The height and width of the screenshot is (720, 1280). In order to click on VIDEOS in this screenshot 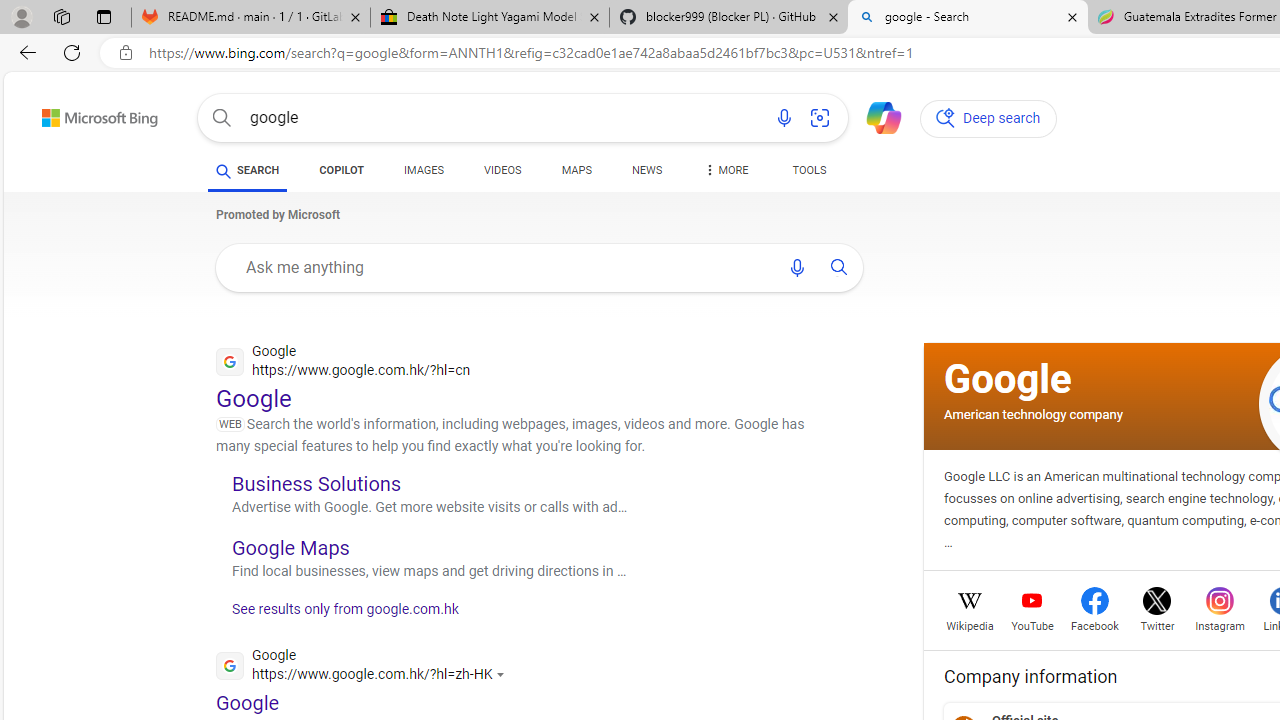, I will do `click(502, 174)`.